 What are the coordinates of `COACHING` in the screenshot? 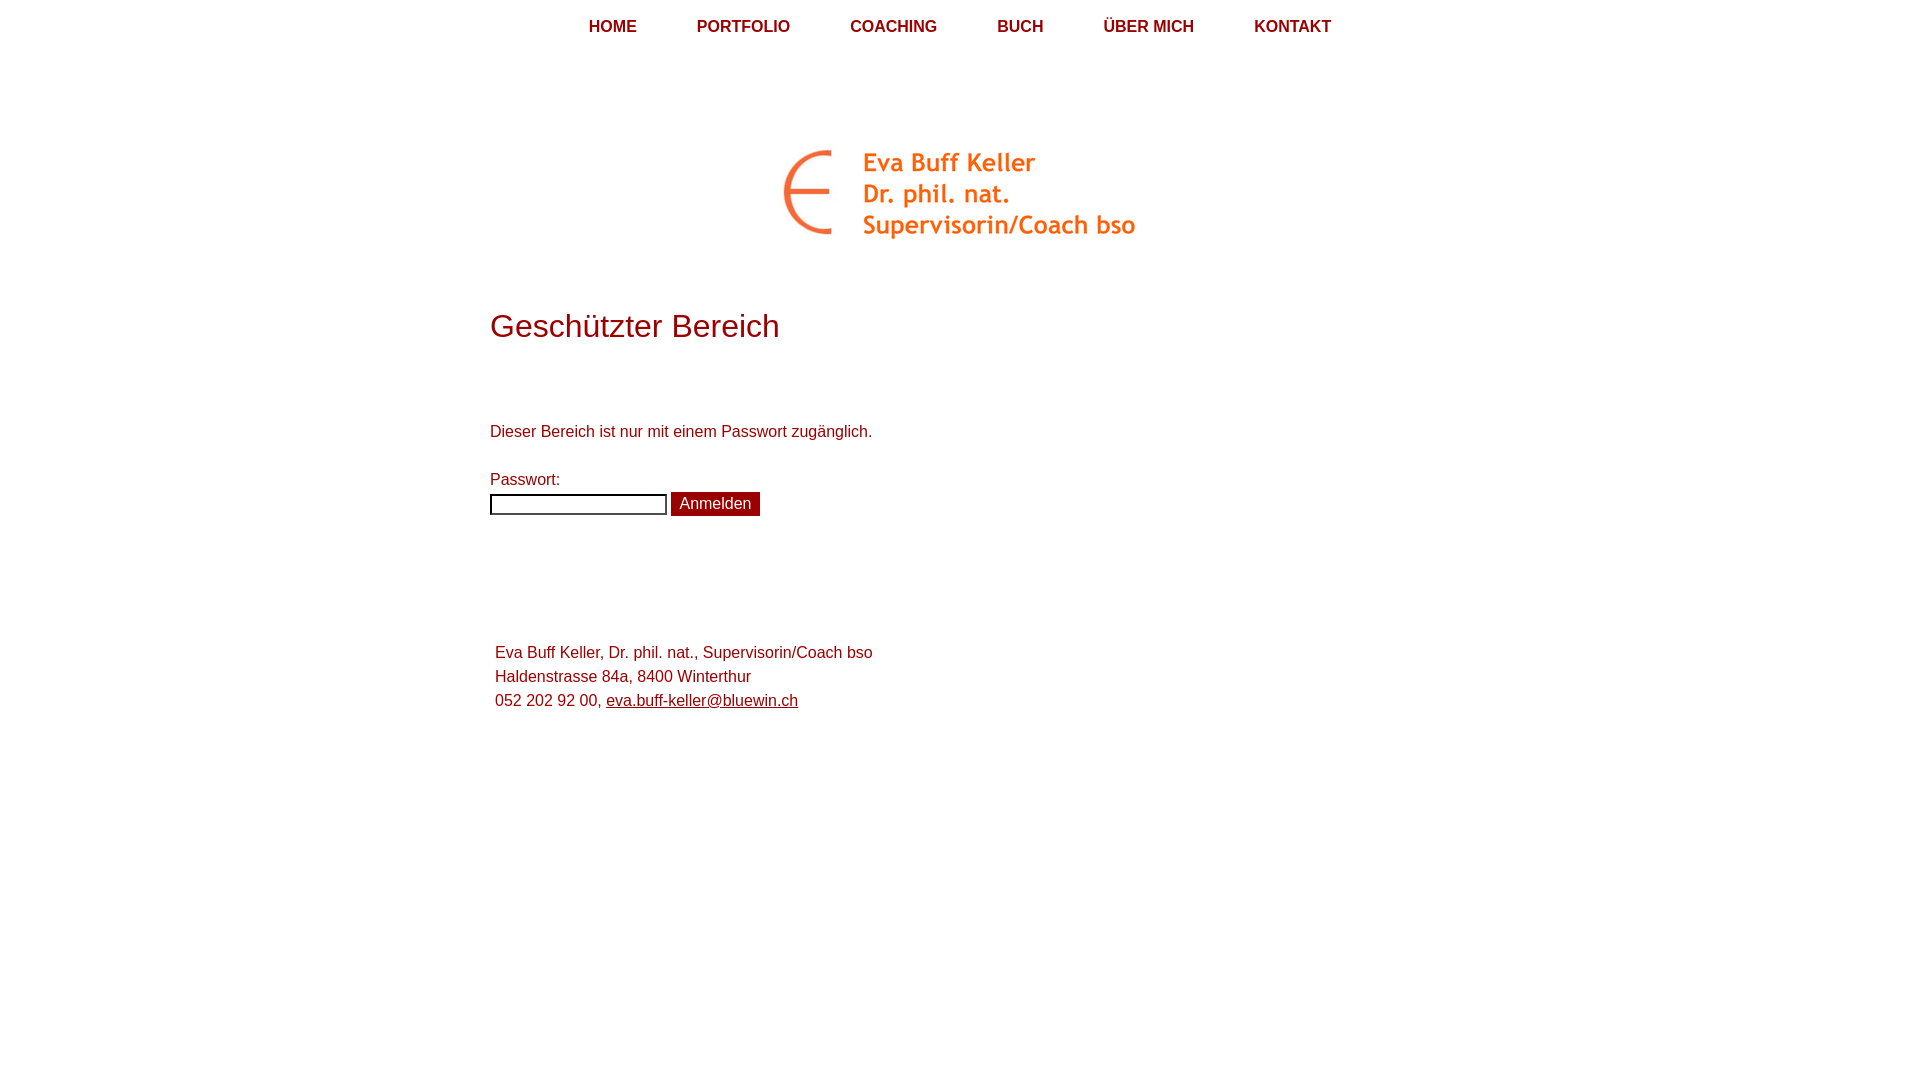 It's located at (894, 27).